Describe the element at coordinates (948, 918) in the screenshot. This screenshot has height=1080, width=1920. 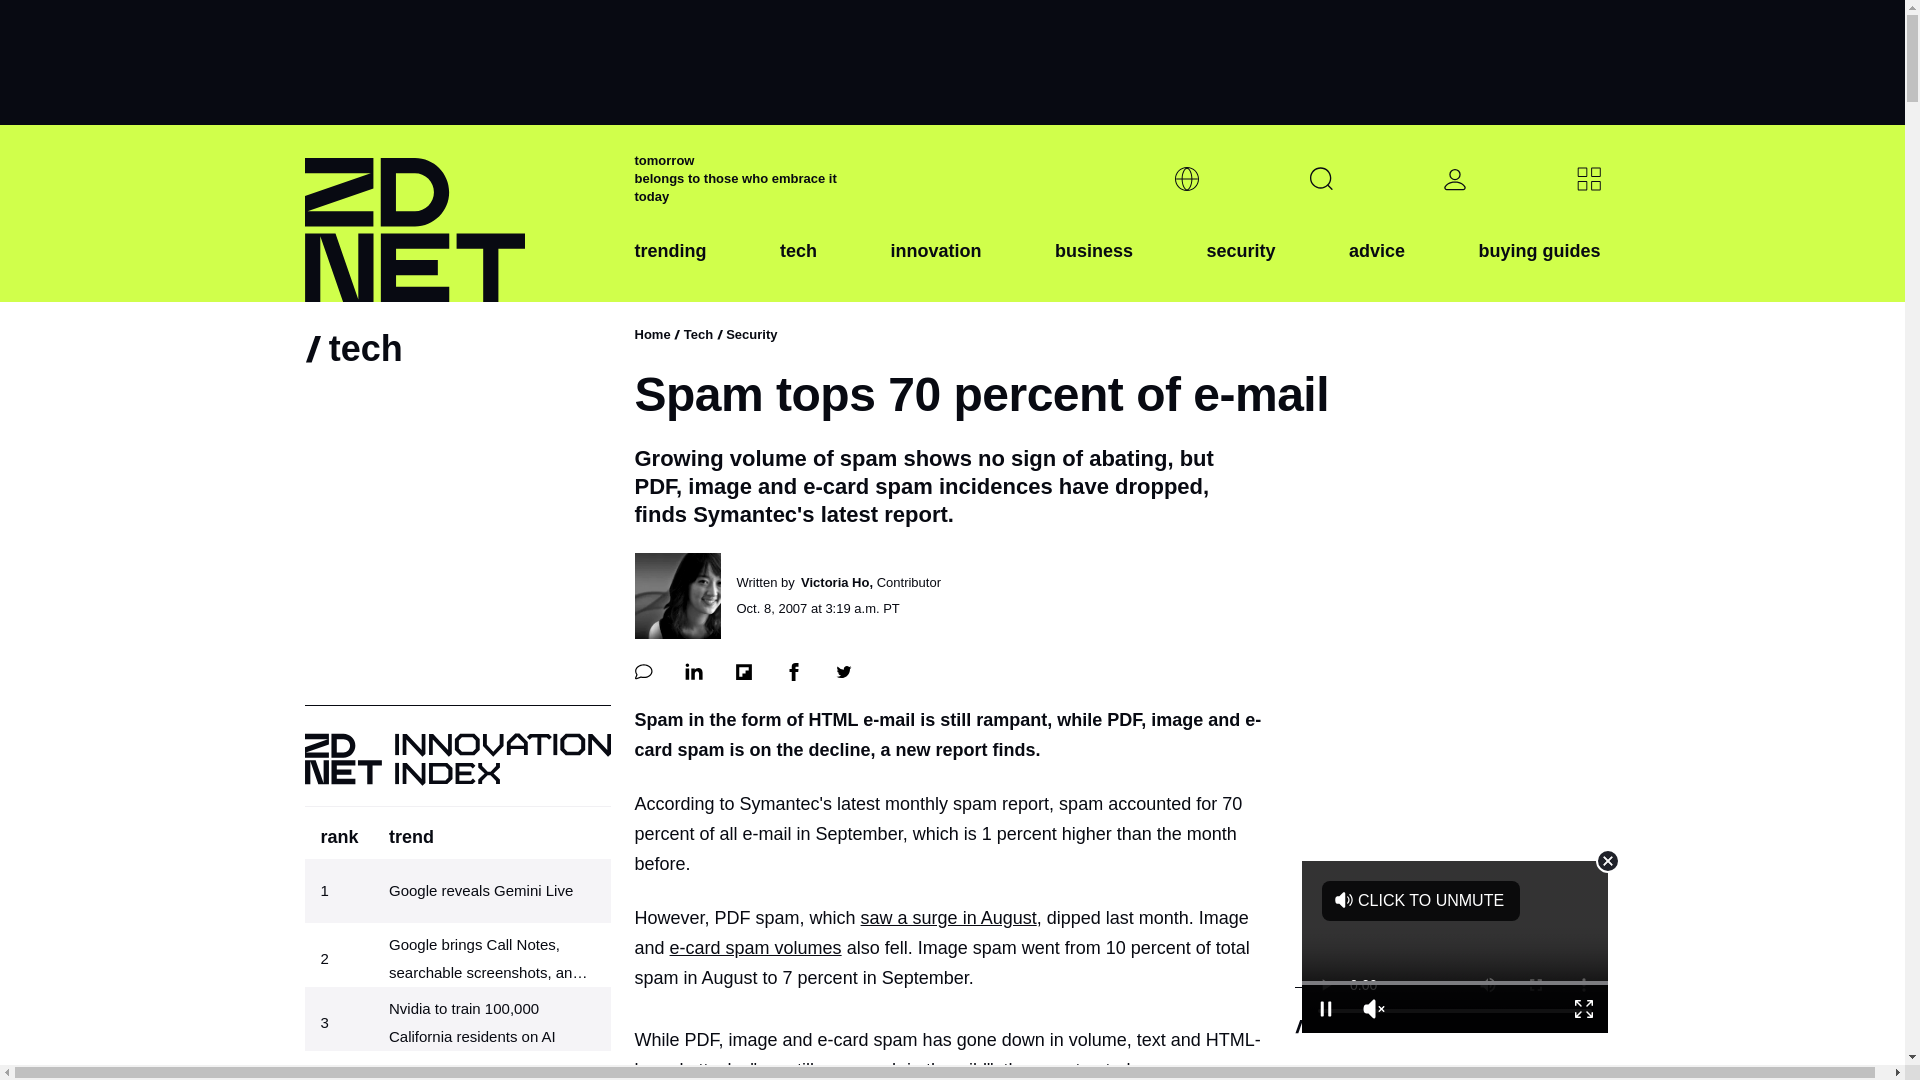
I see `PDF stock spam wreaks havoc -- Tuesday, Aug. 14, 2007` at that location.